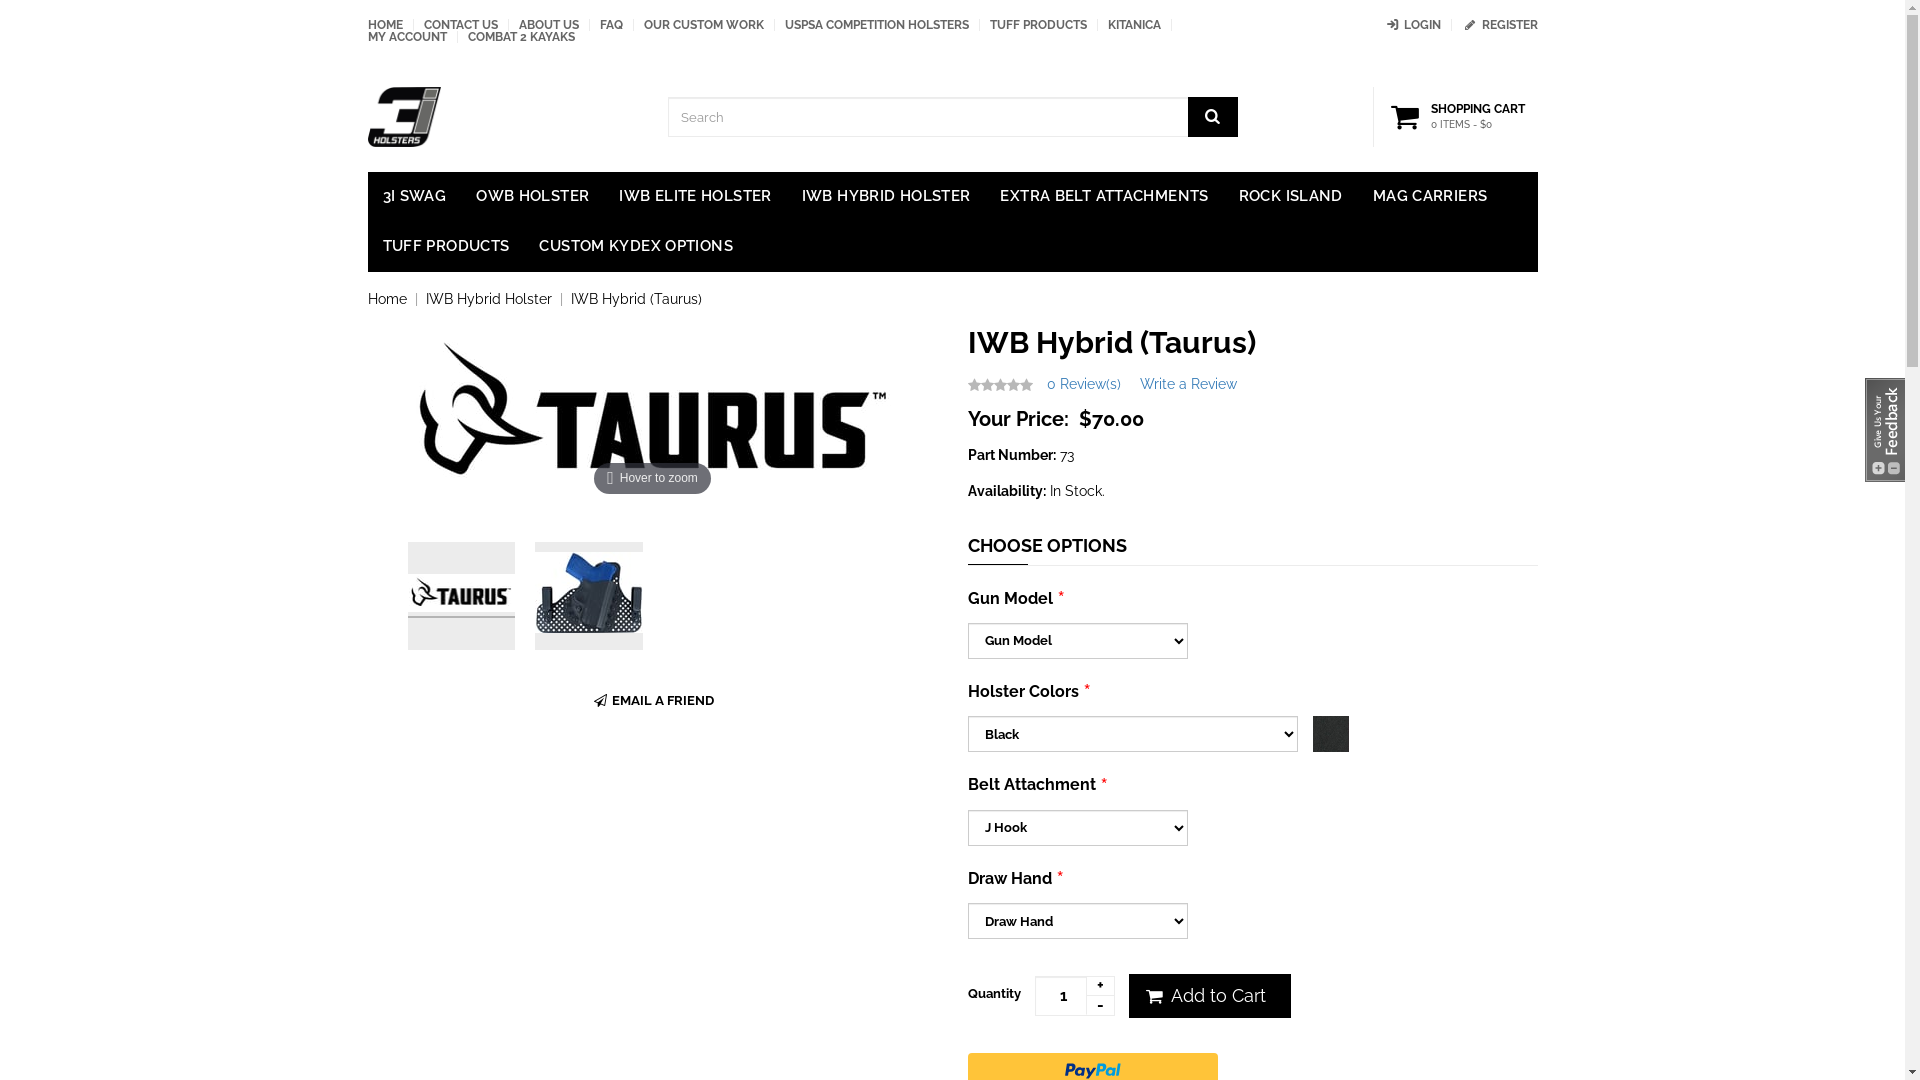 The image size is (1920, 1080). What do you see at coordinates (1100, 1006) in the screenshot?
I see `-` at bounding box center [1100, 1006].